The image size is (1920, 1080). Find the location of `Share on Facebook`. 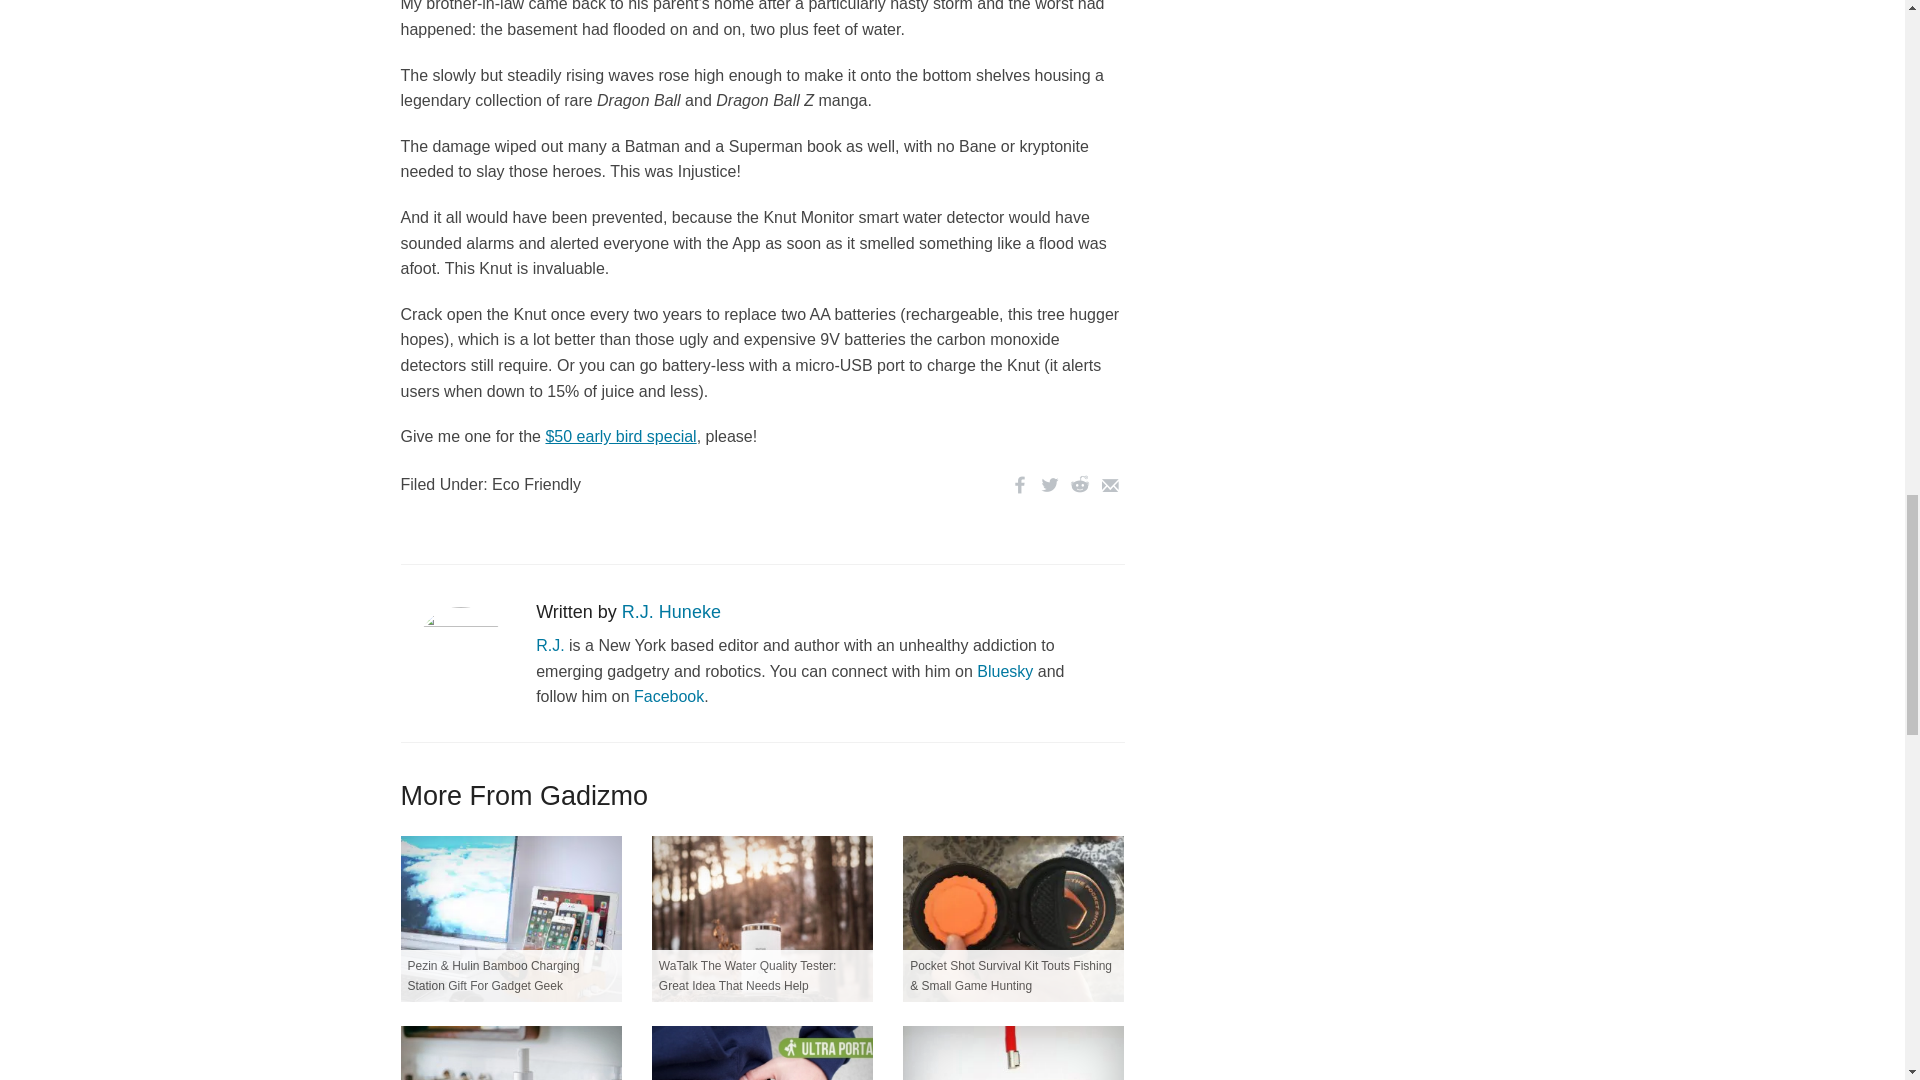

Share on Facebook is located at coordinates (1019, 484).